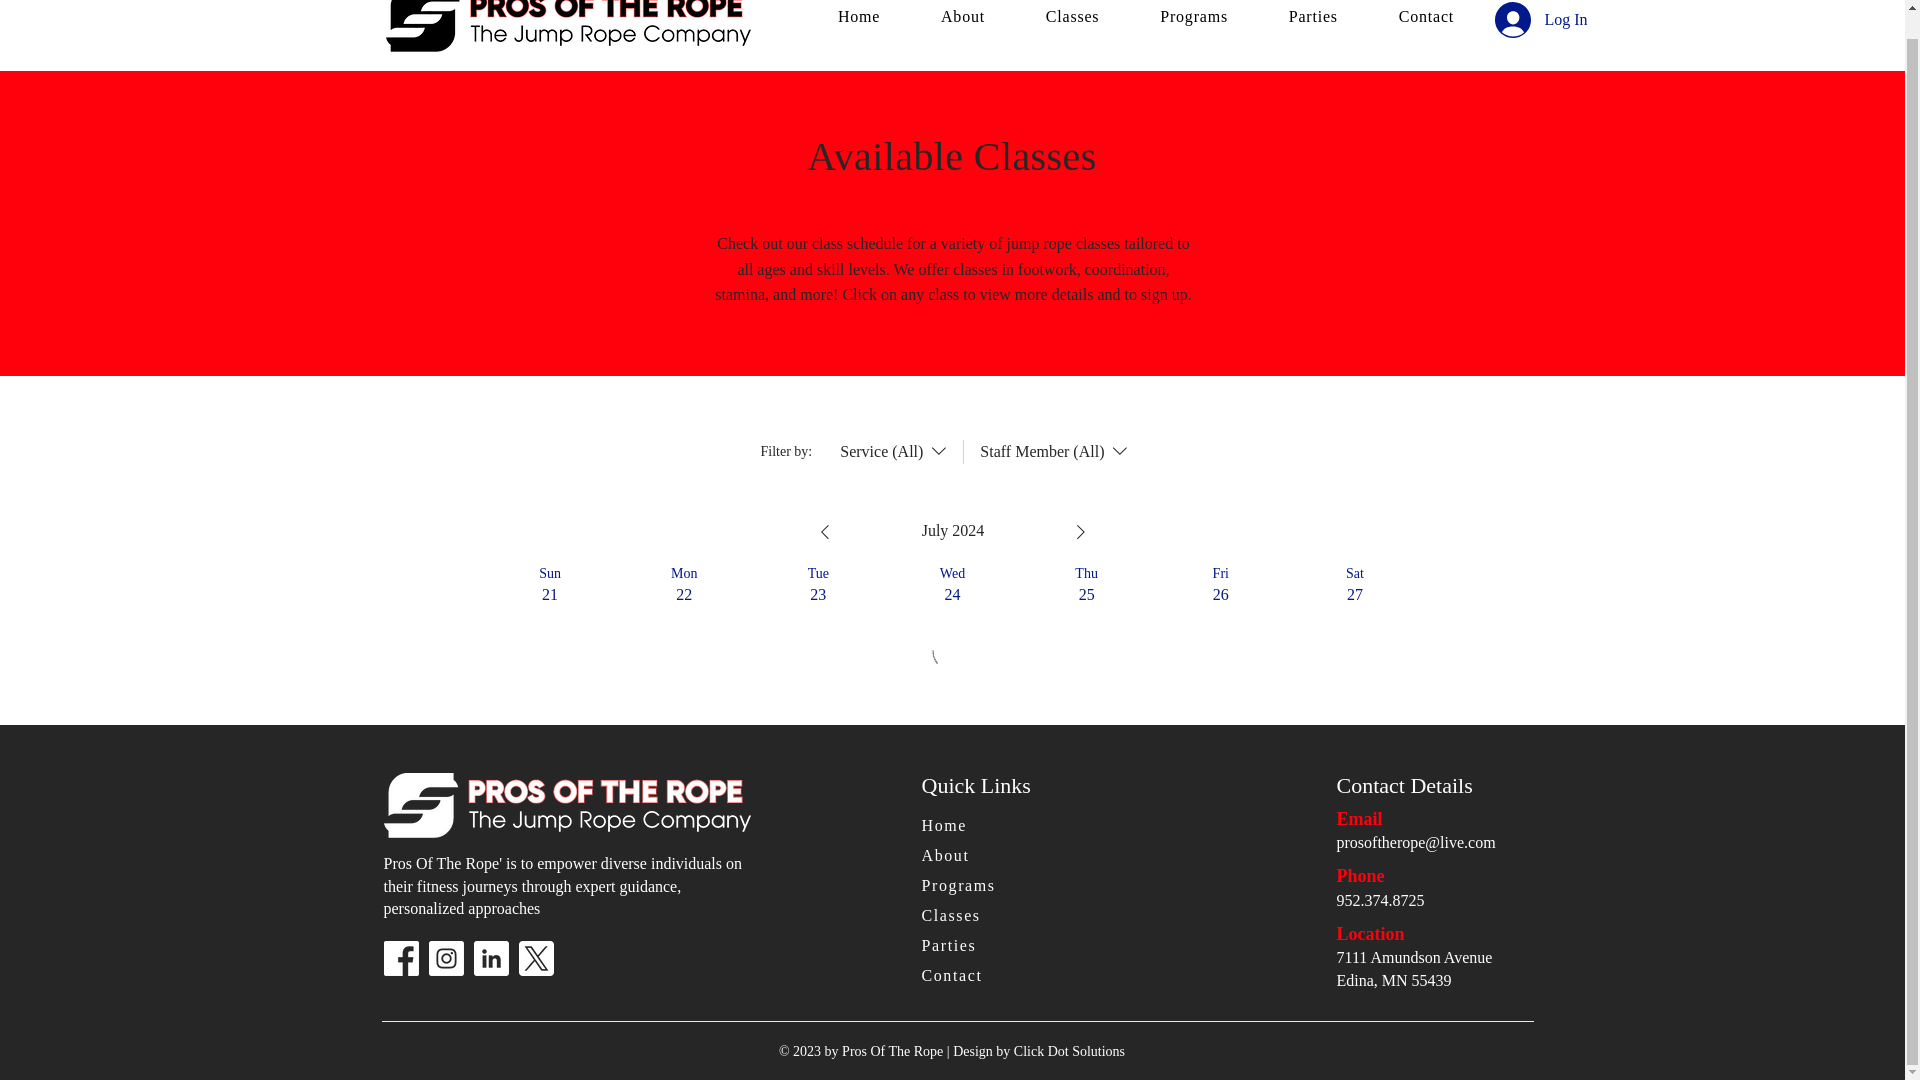  Describe the element at coordinates (986, 976) in the screenshot. I see `Contact` at that location.